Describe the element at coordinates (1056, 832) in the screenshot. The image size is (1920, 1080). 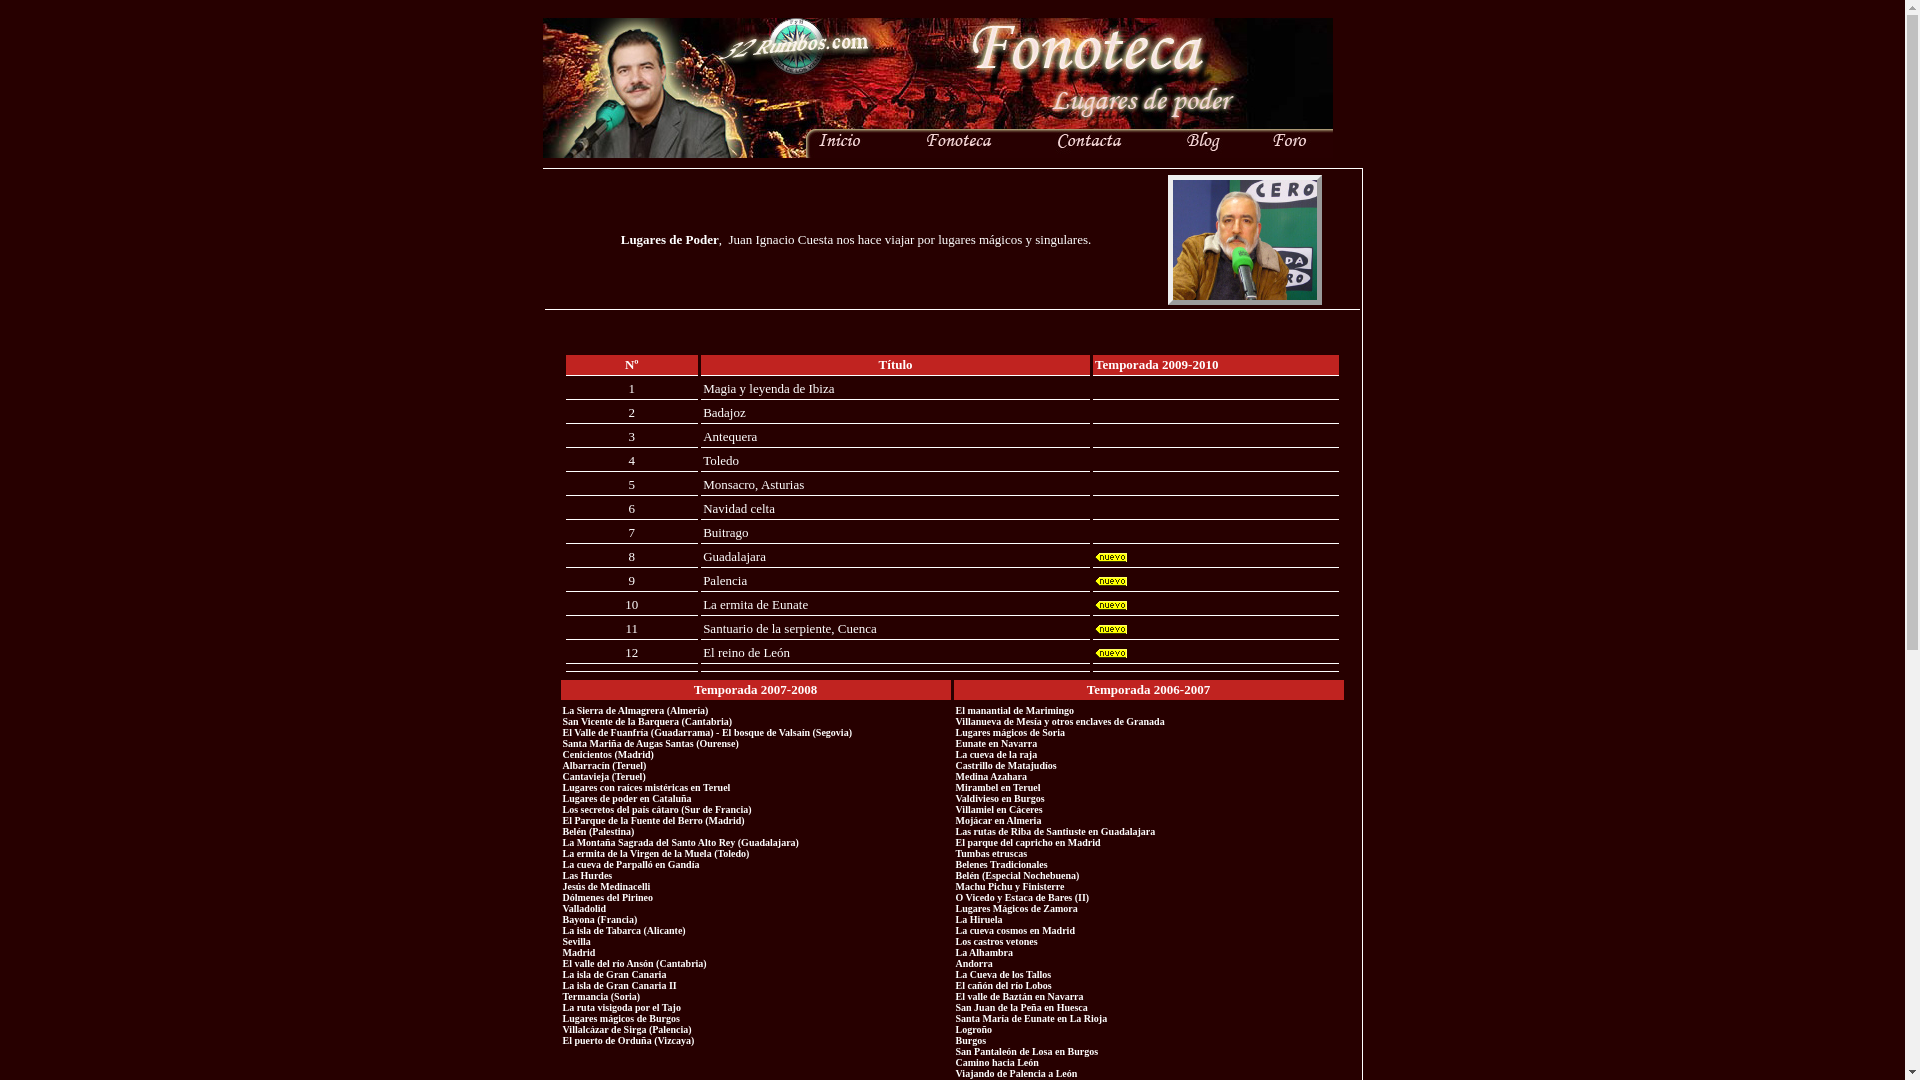
I see `Las rutas de Riba de Santiuste en Guadalajara` at that location.